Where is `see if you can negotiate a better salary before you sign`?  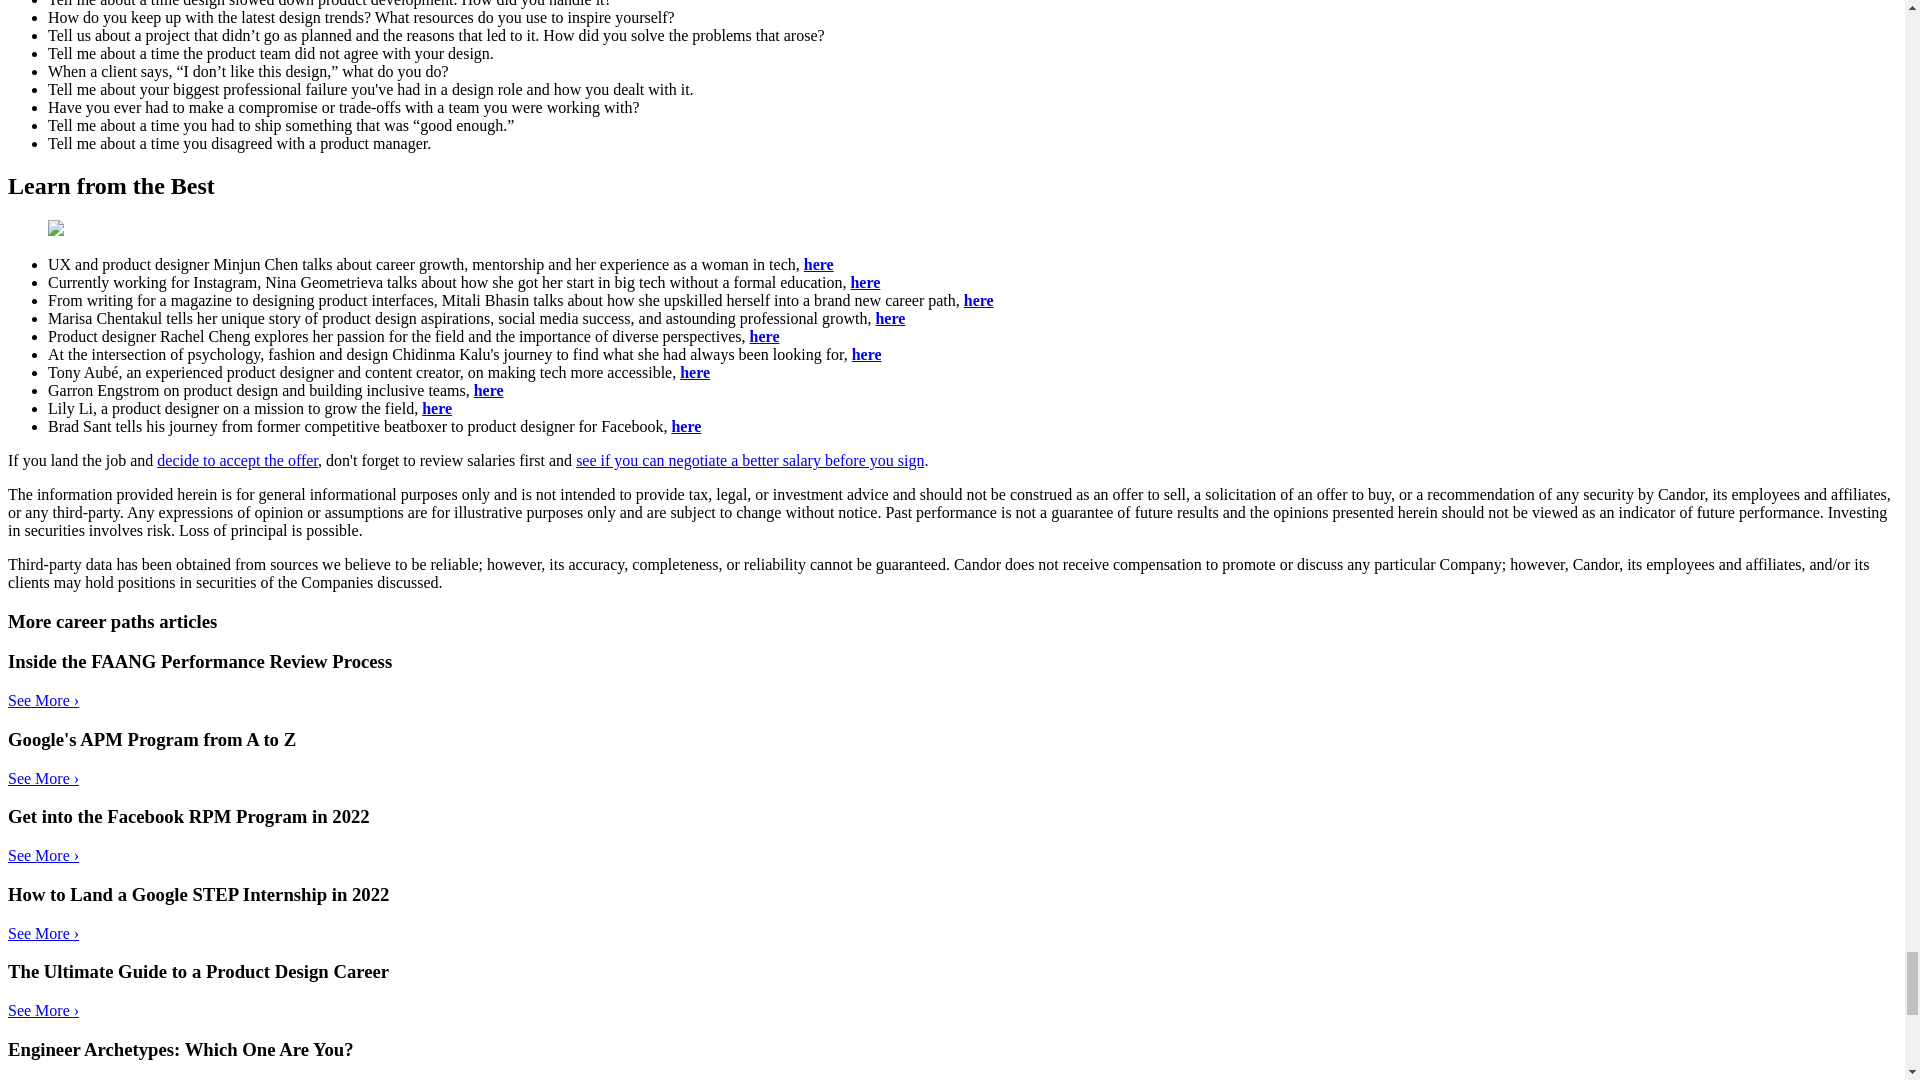 see if you can negotiate a better salary before you sign is located at coordinates (750, 460).